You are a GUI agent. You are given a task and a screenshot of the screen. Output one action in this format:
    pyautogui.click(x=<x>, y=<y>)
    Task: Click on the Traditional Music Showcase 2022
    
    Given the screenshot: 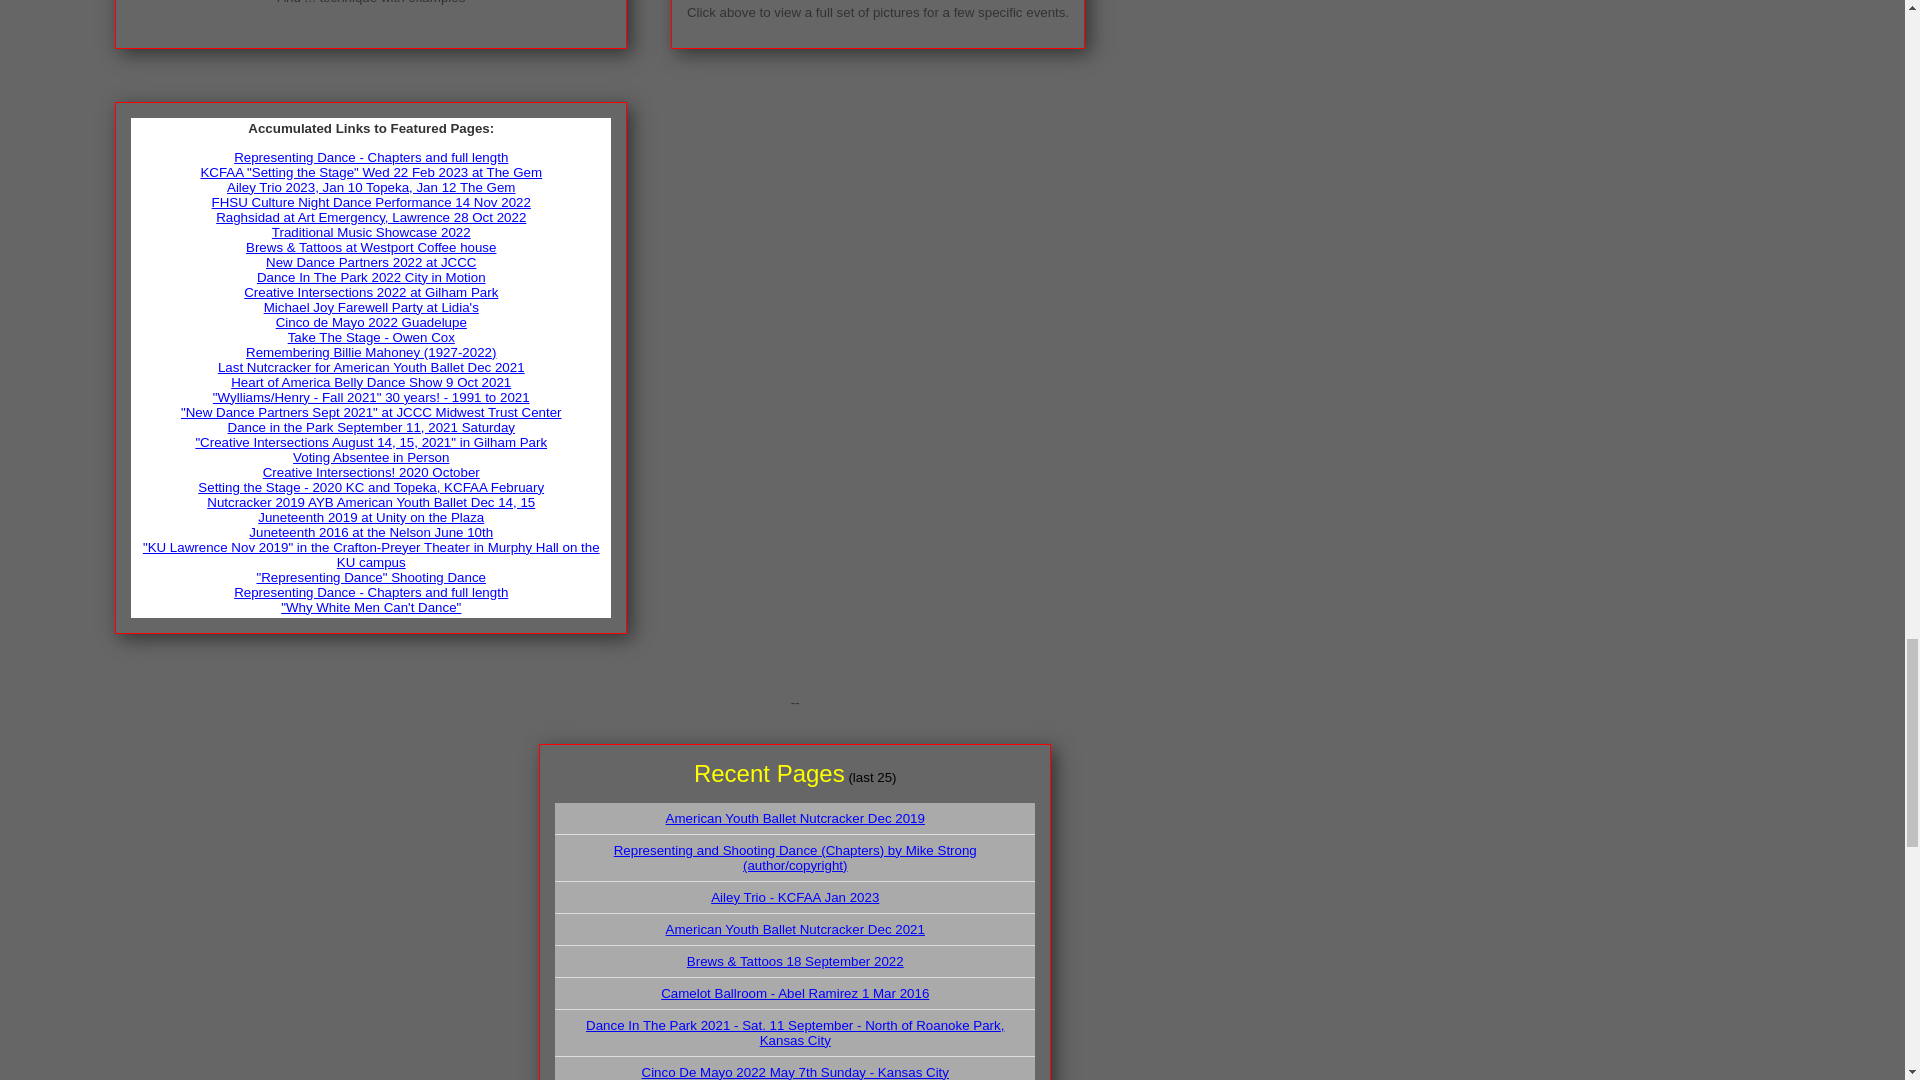 What is the action you would take?
    pyautogui.click(x=371, y=232)
    